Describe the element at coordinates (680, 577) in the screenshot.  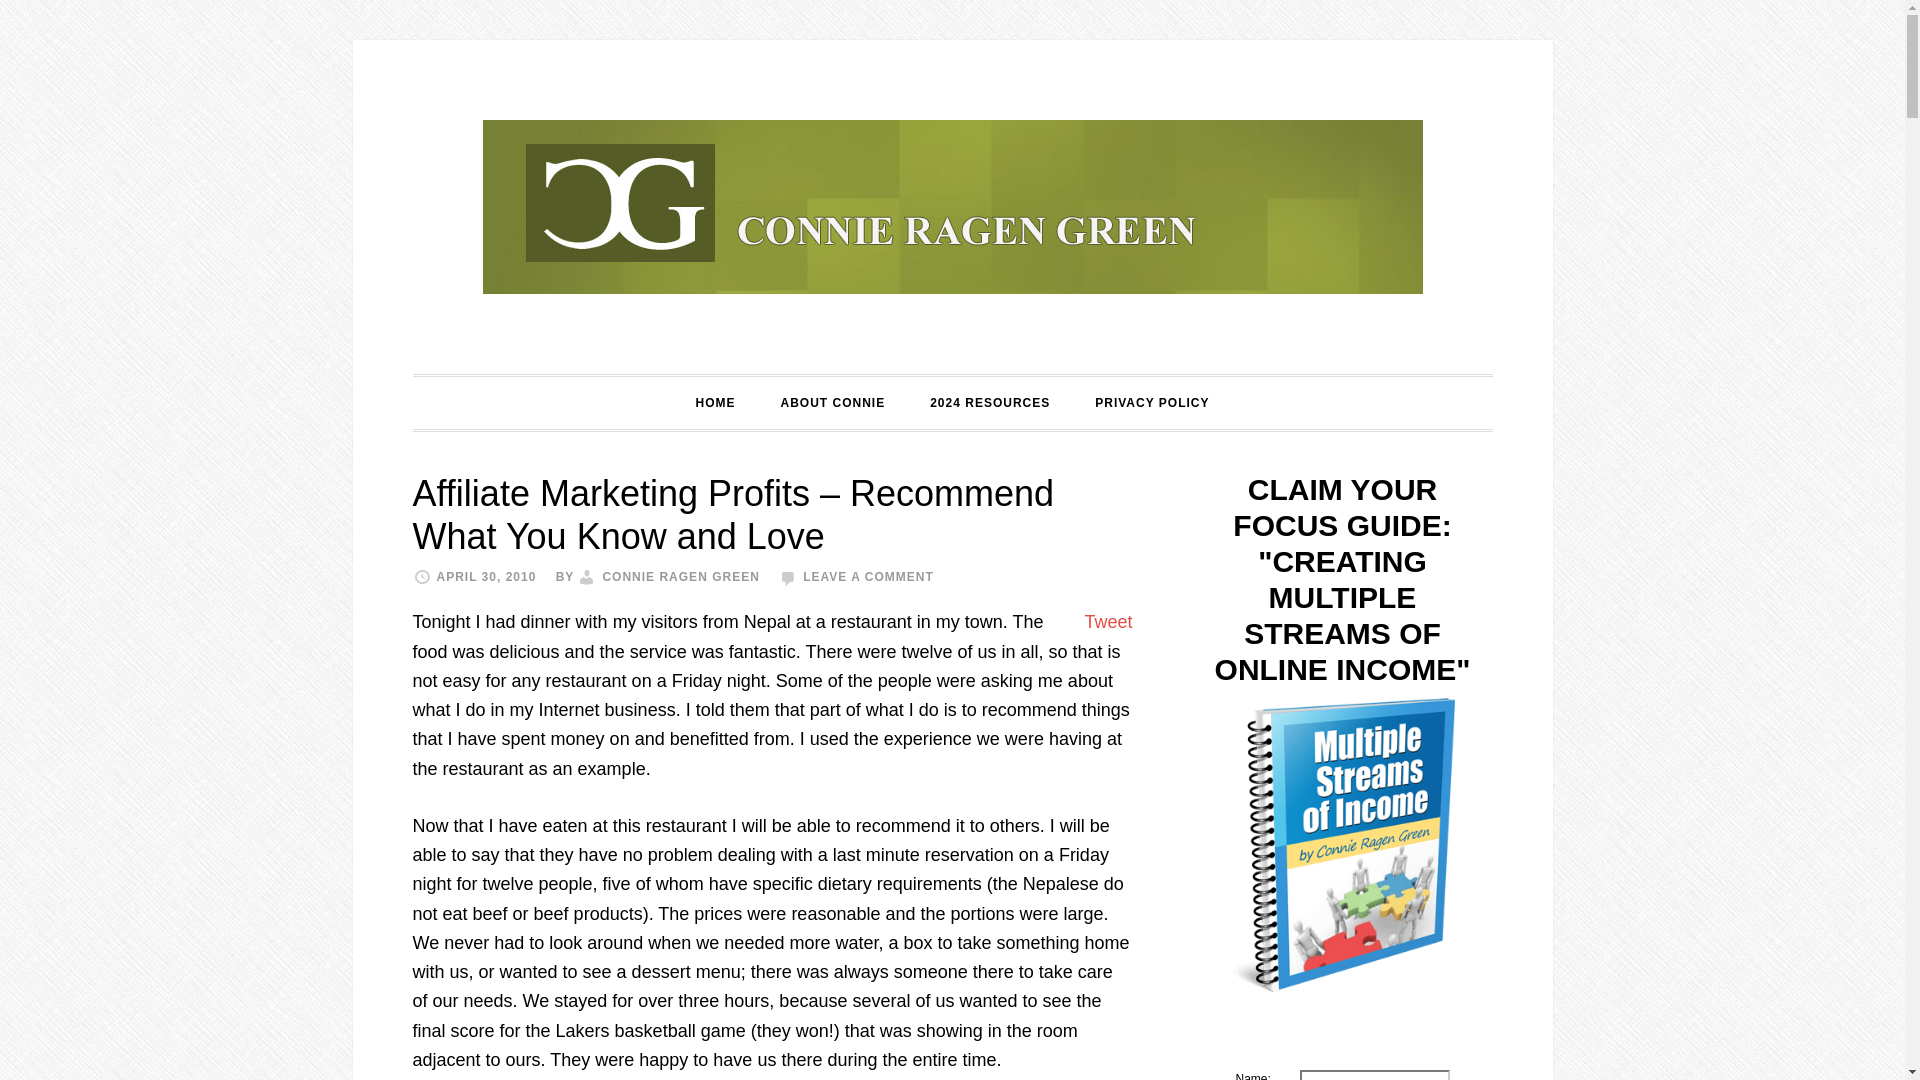
I see `CONNIE RAGEN GREEN` at that location.